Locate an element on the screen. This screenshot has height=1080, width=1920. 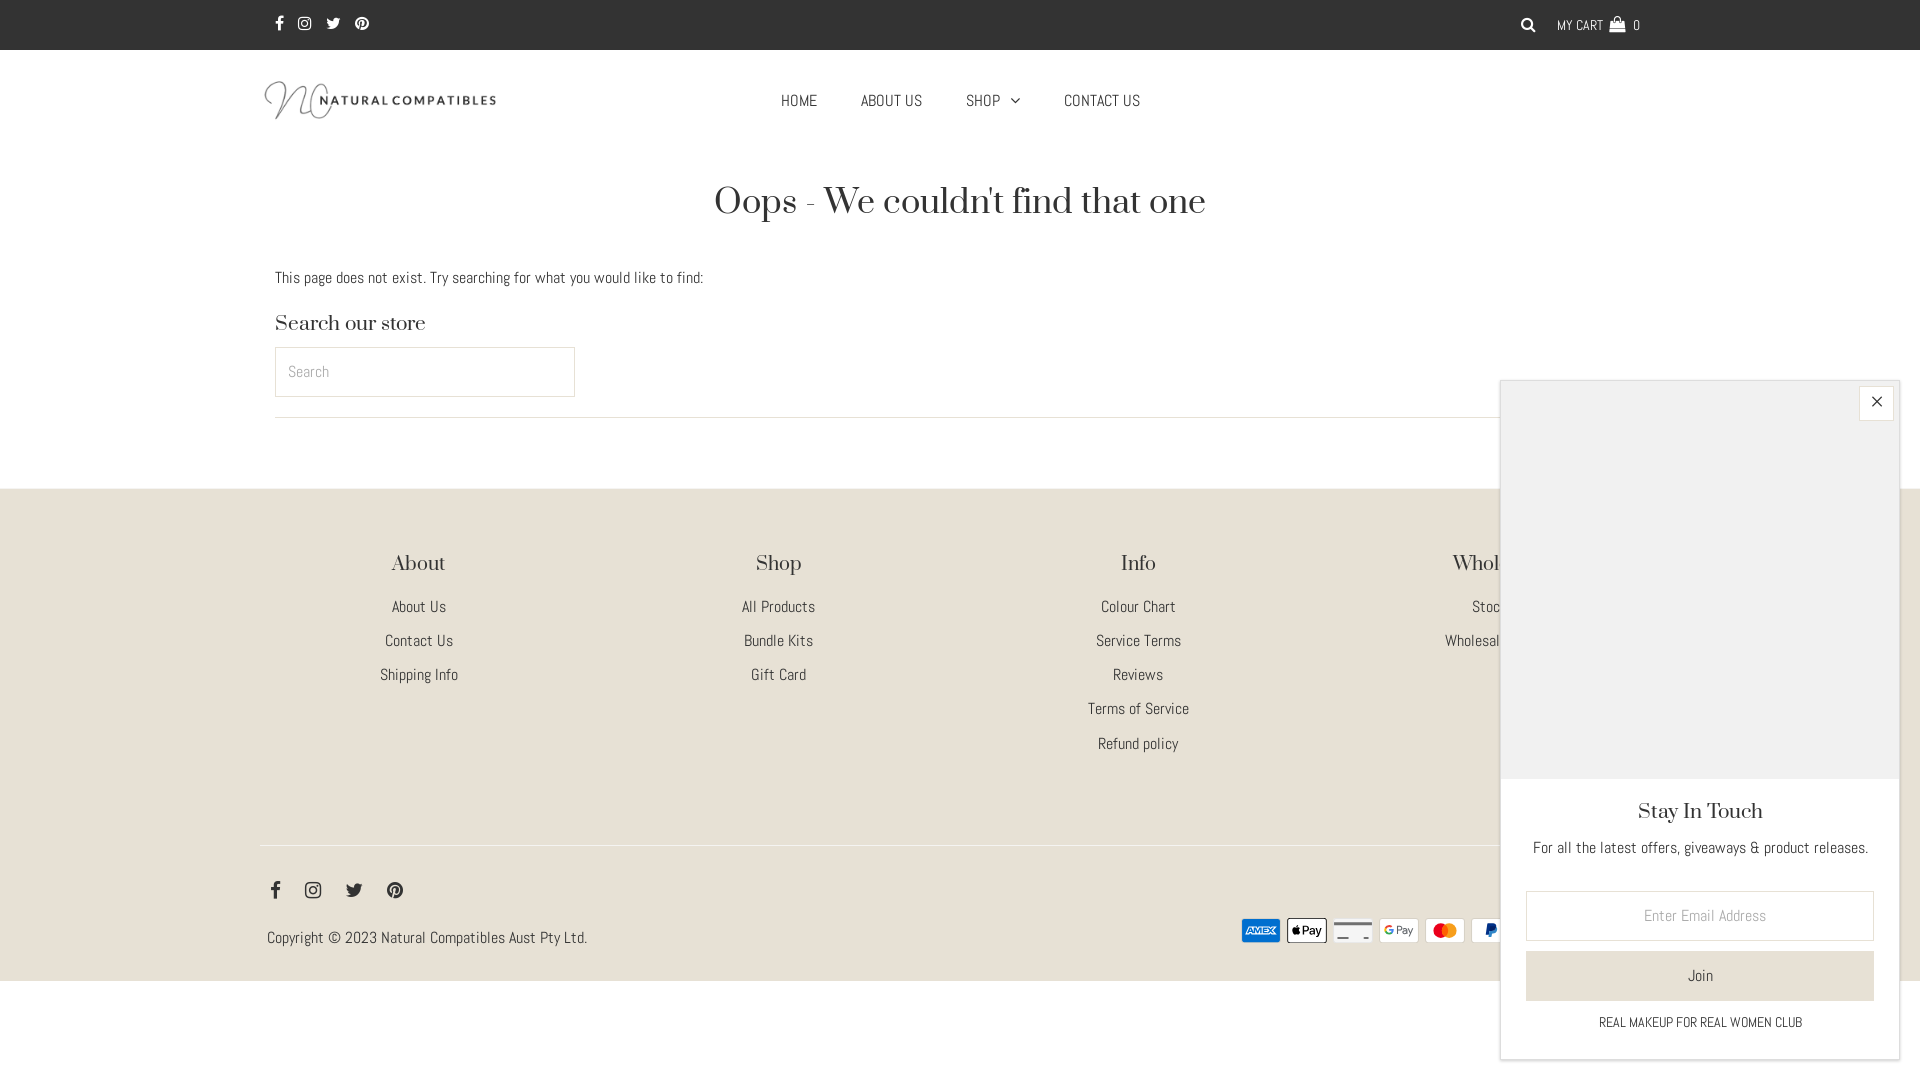
Stockist is located at coordinates (1498, 606).